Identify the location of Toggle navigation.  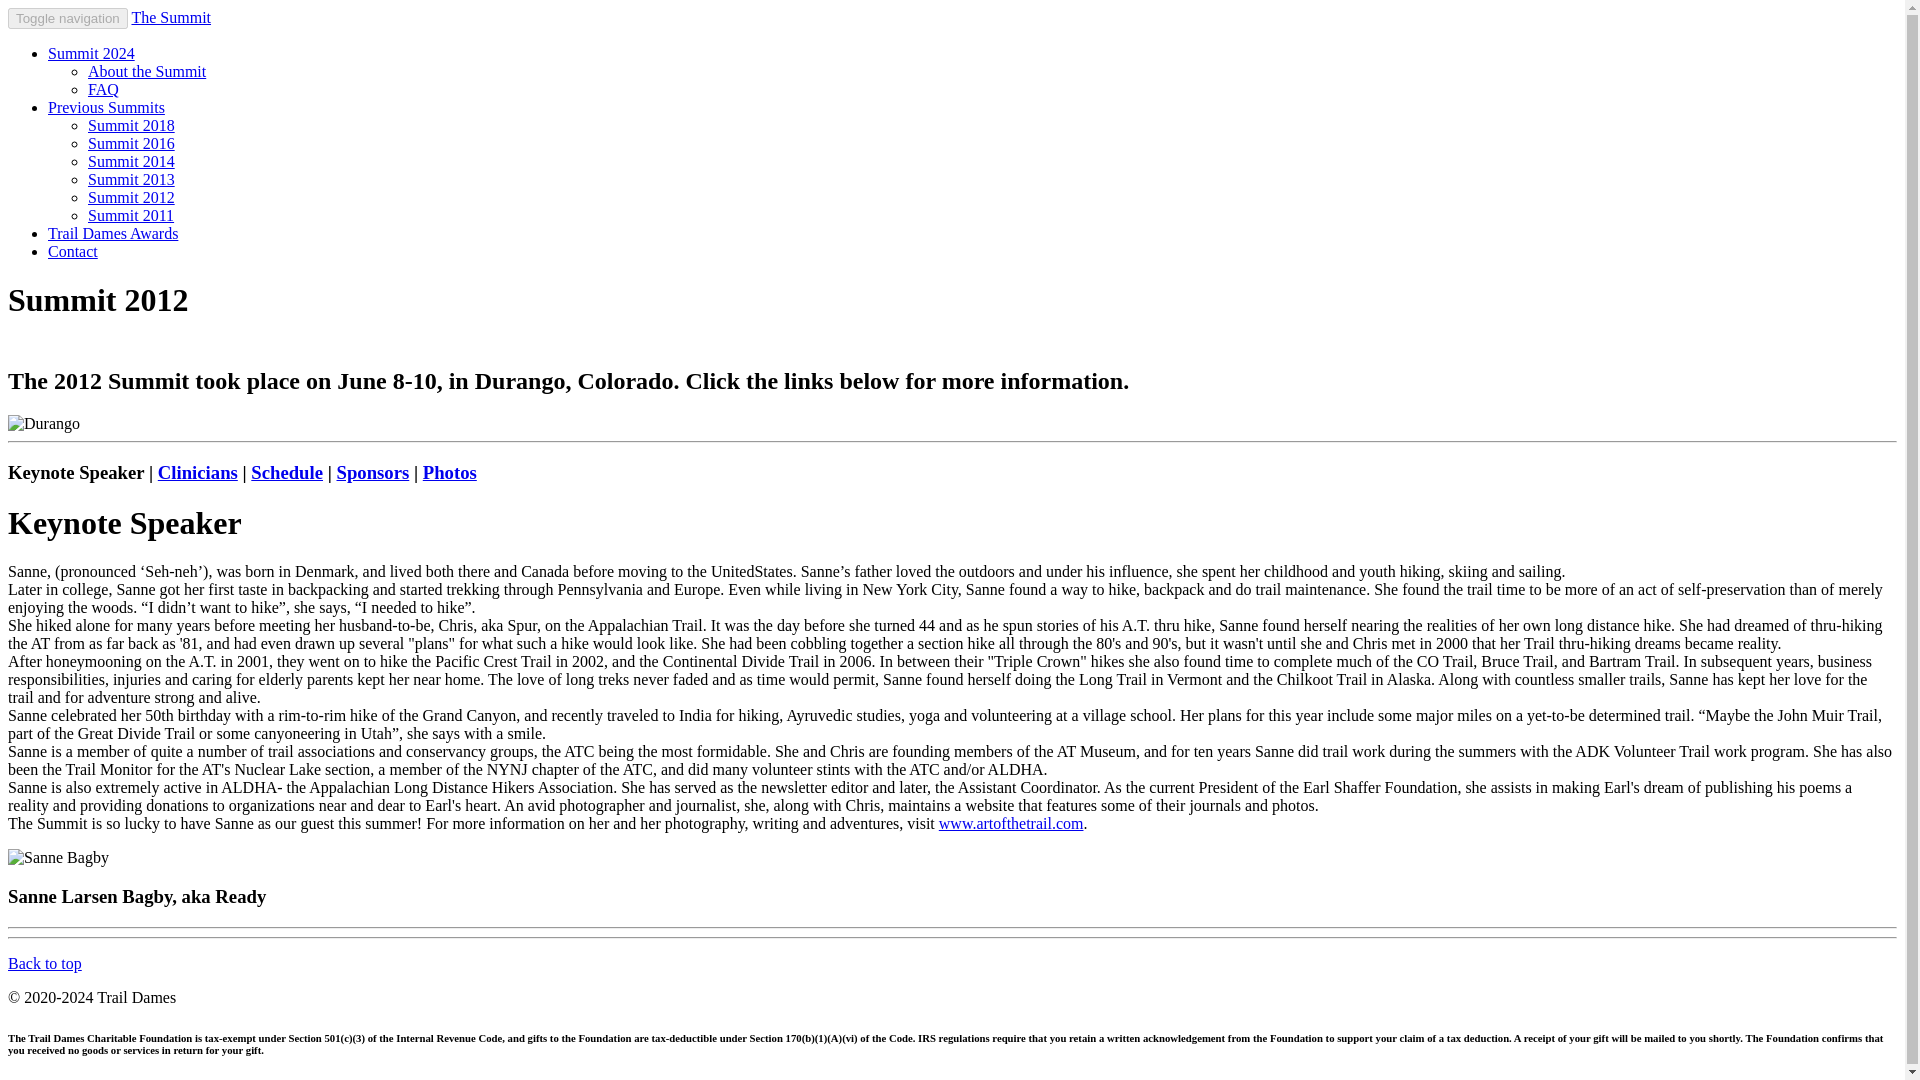
(68, 18).